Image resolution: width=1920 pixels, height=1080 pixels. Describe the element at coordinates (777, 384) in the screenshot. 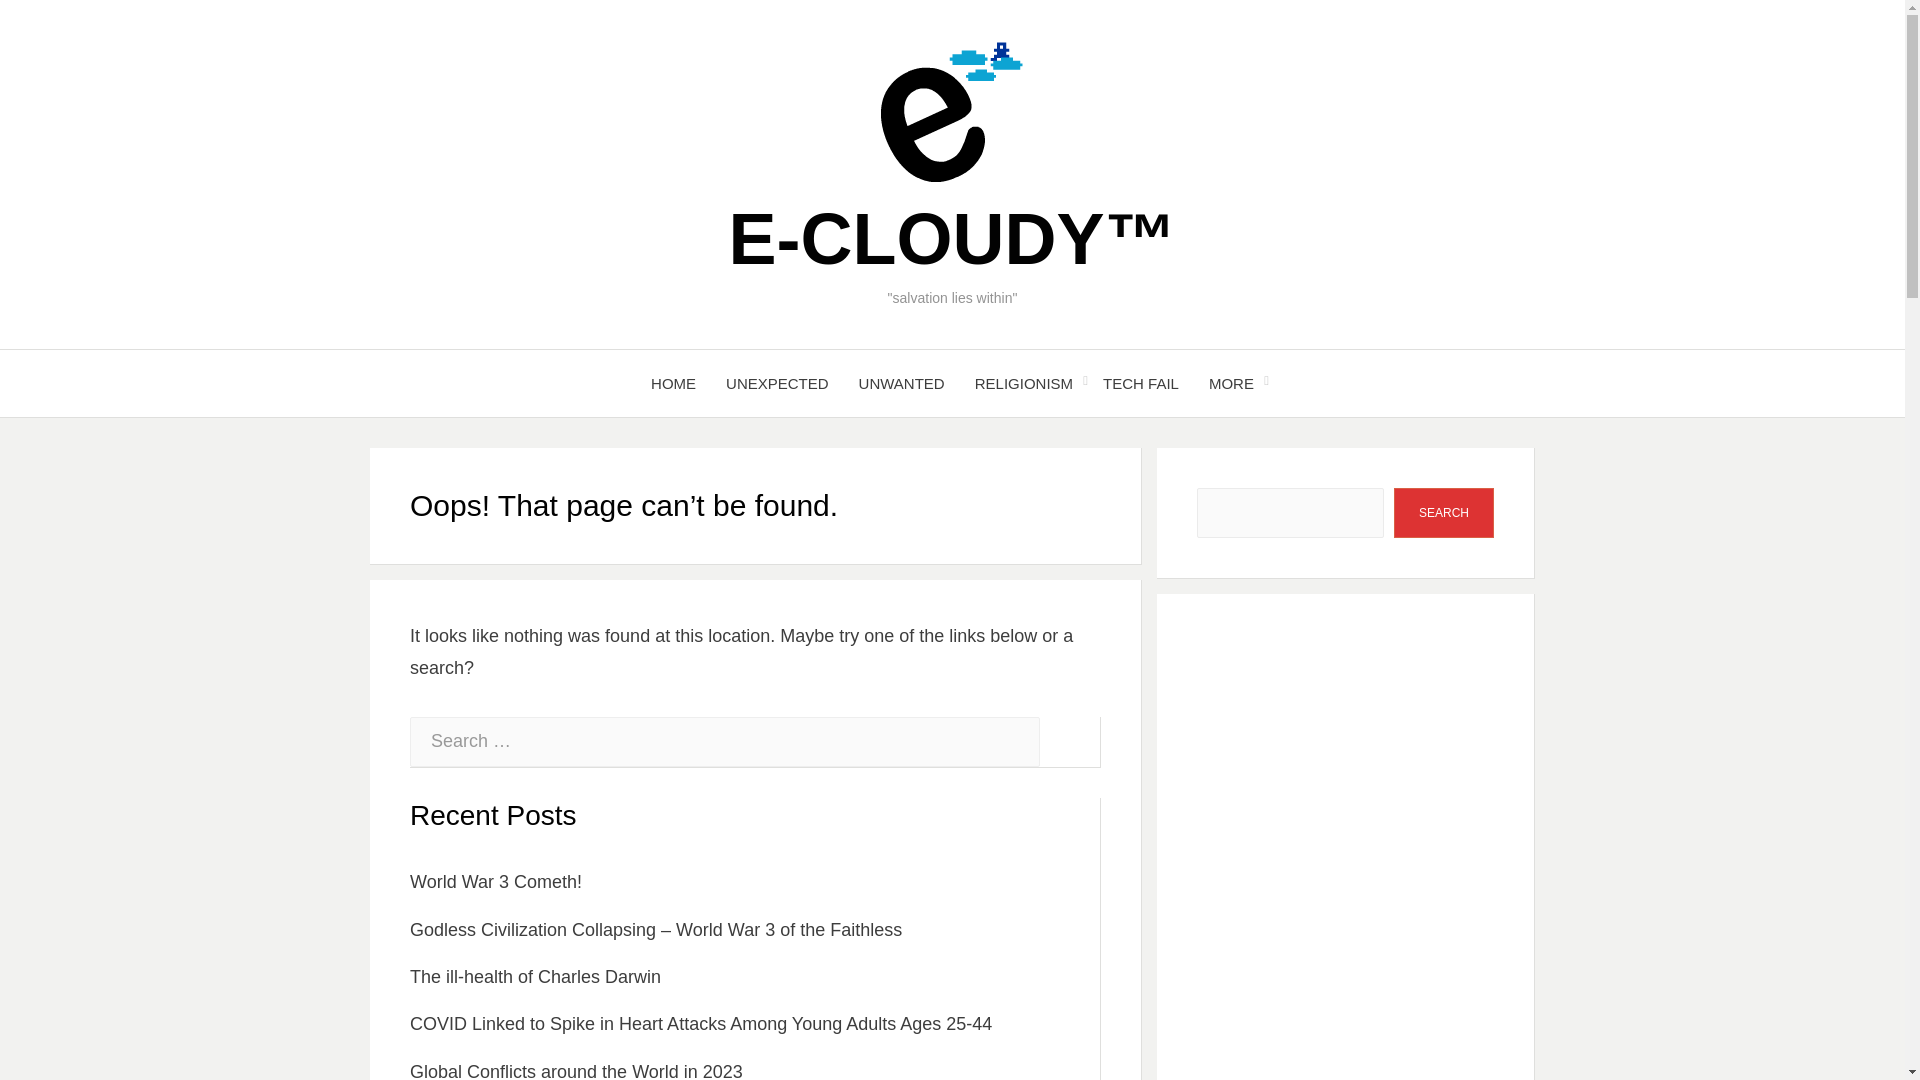

I see `UNEXPECTED` at that location.